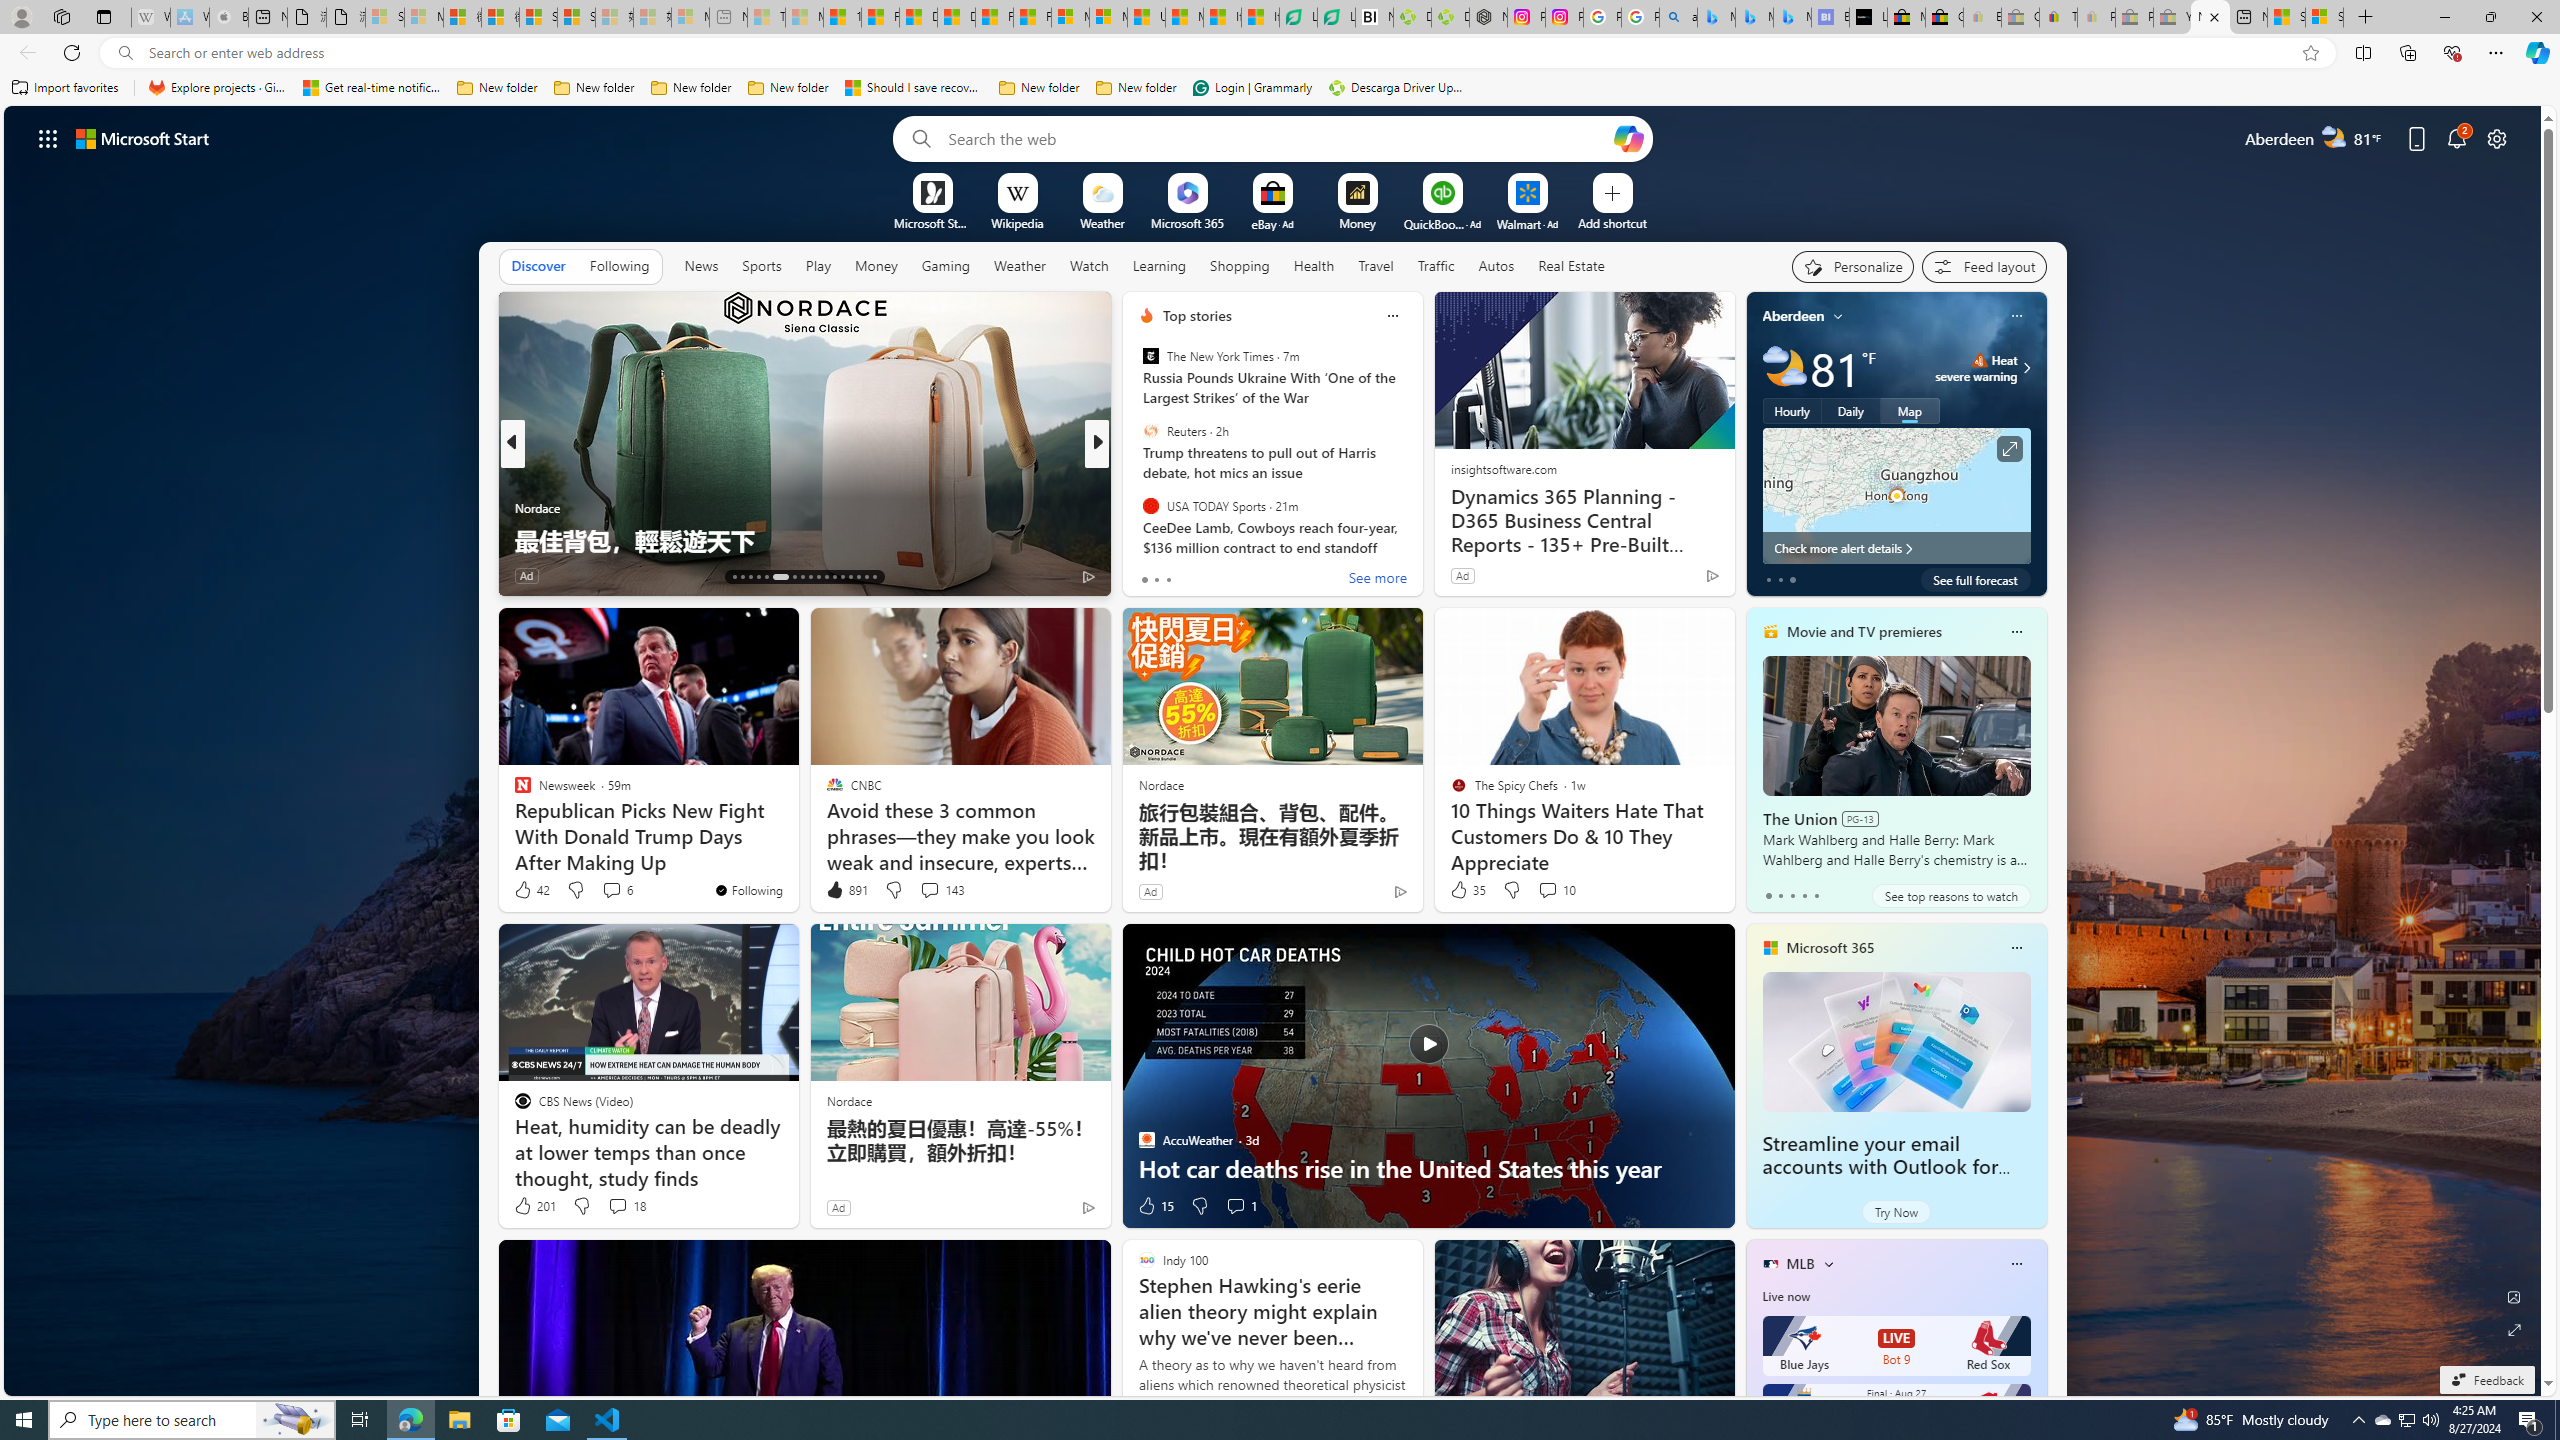 The image size is (2560, 1440). I want to click on AutomationID: tab-24, so click(834, 577).